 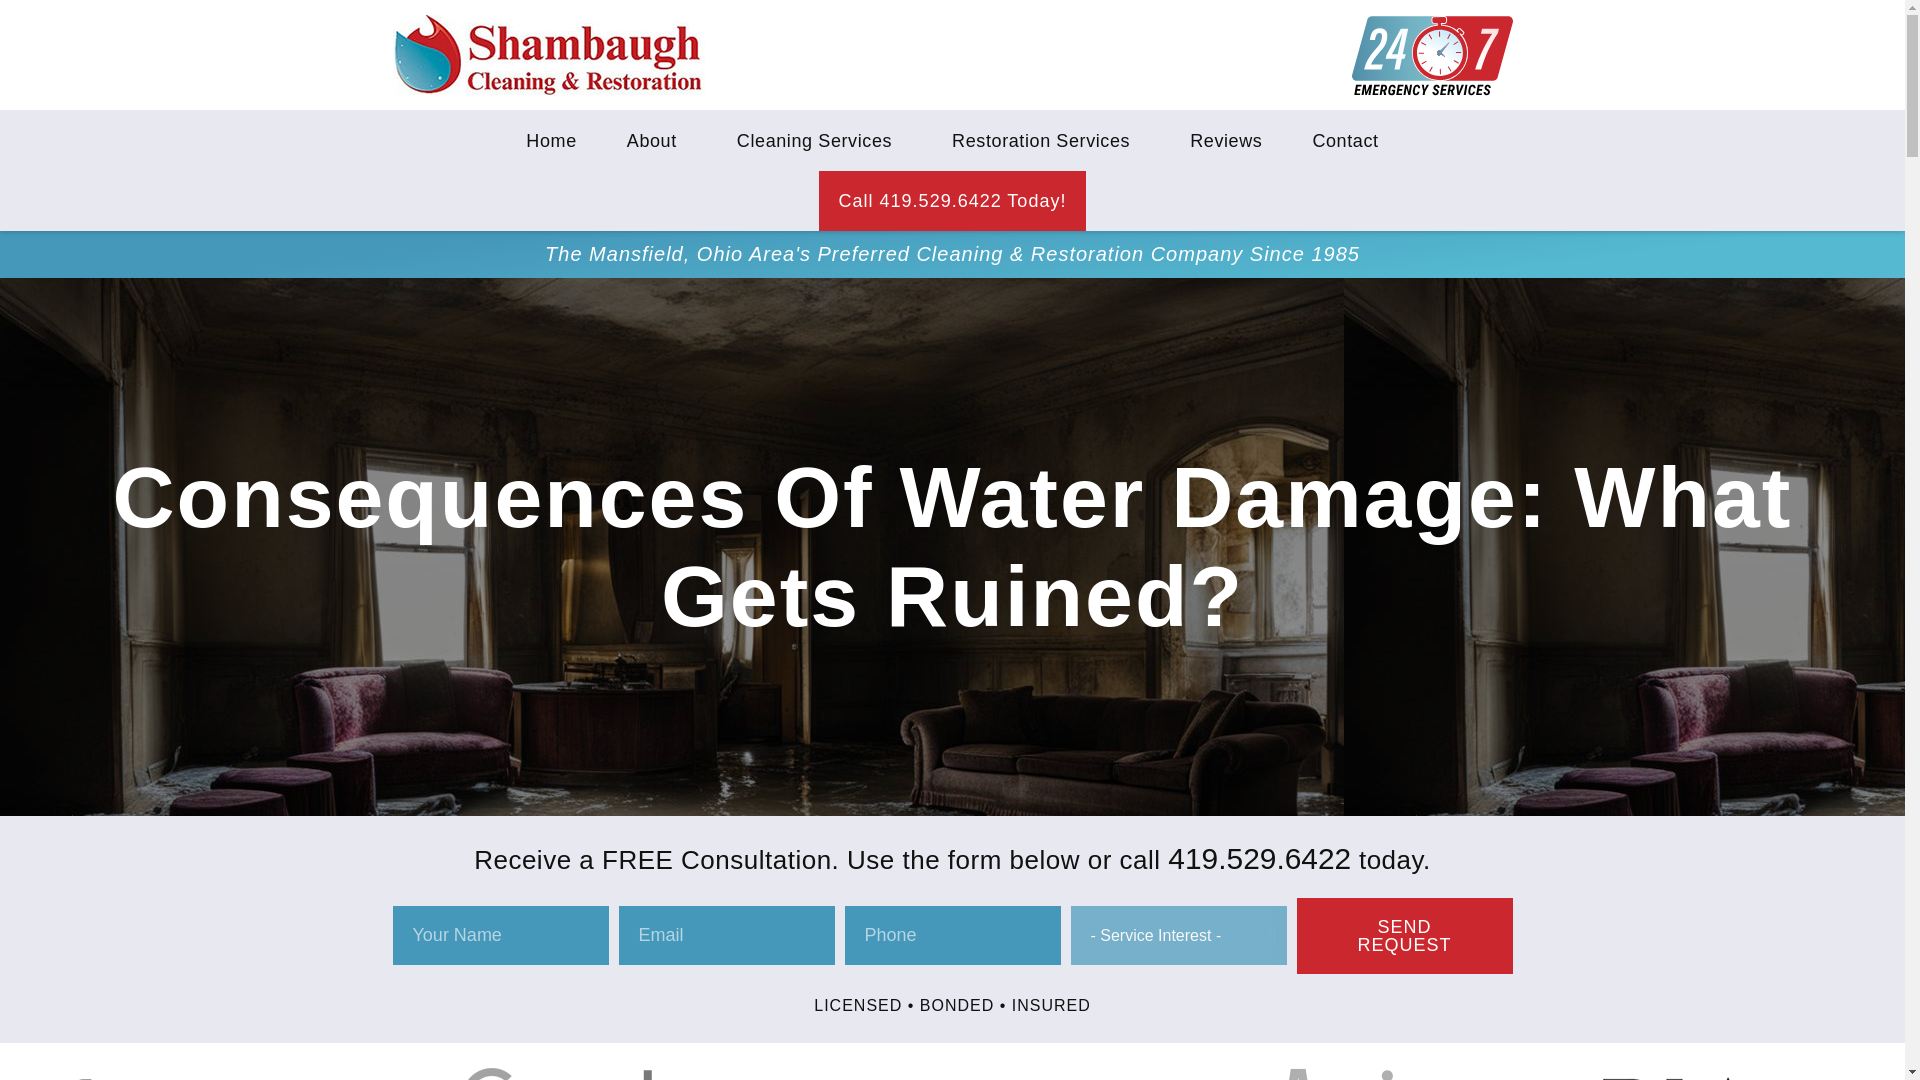 I want to click on Contact, so click(x=1344, y=140).